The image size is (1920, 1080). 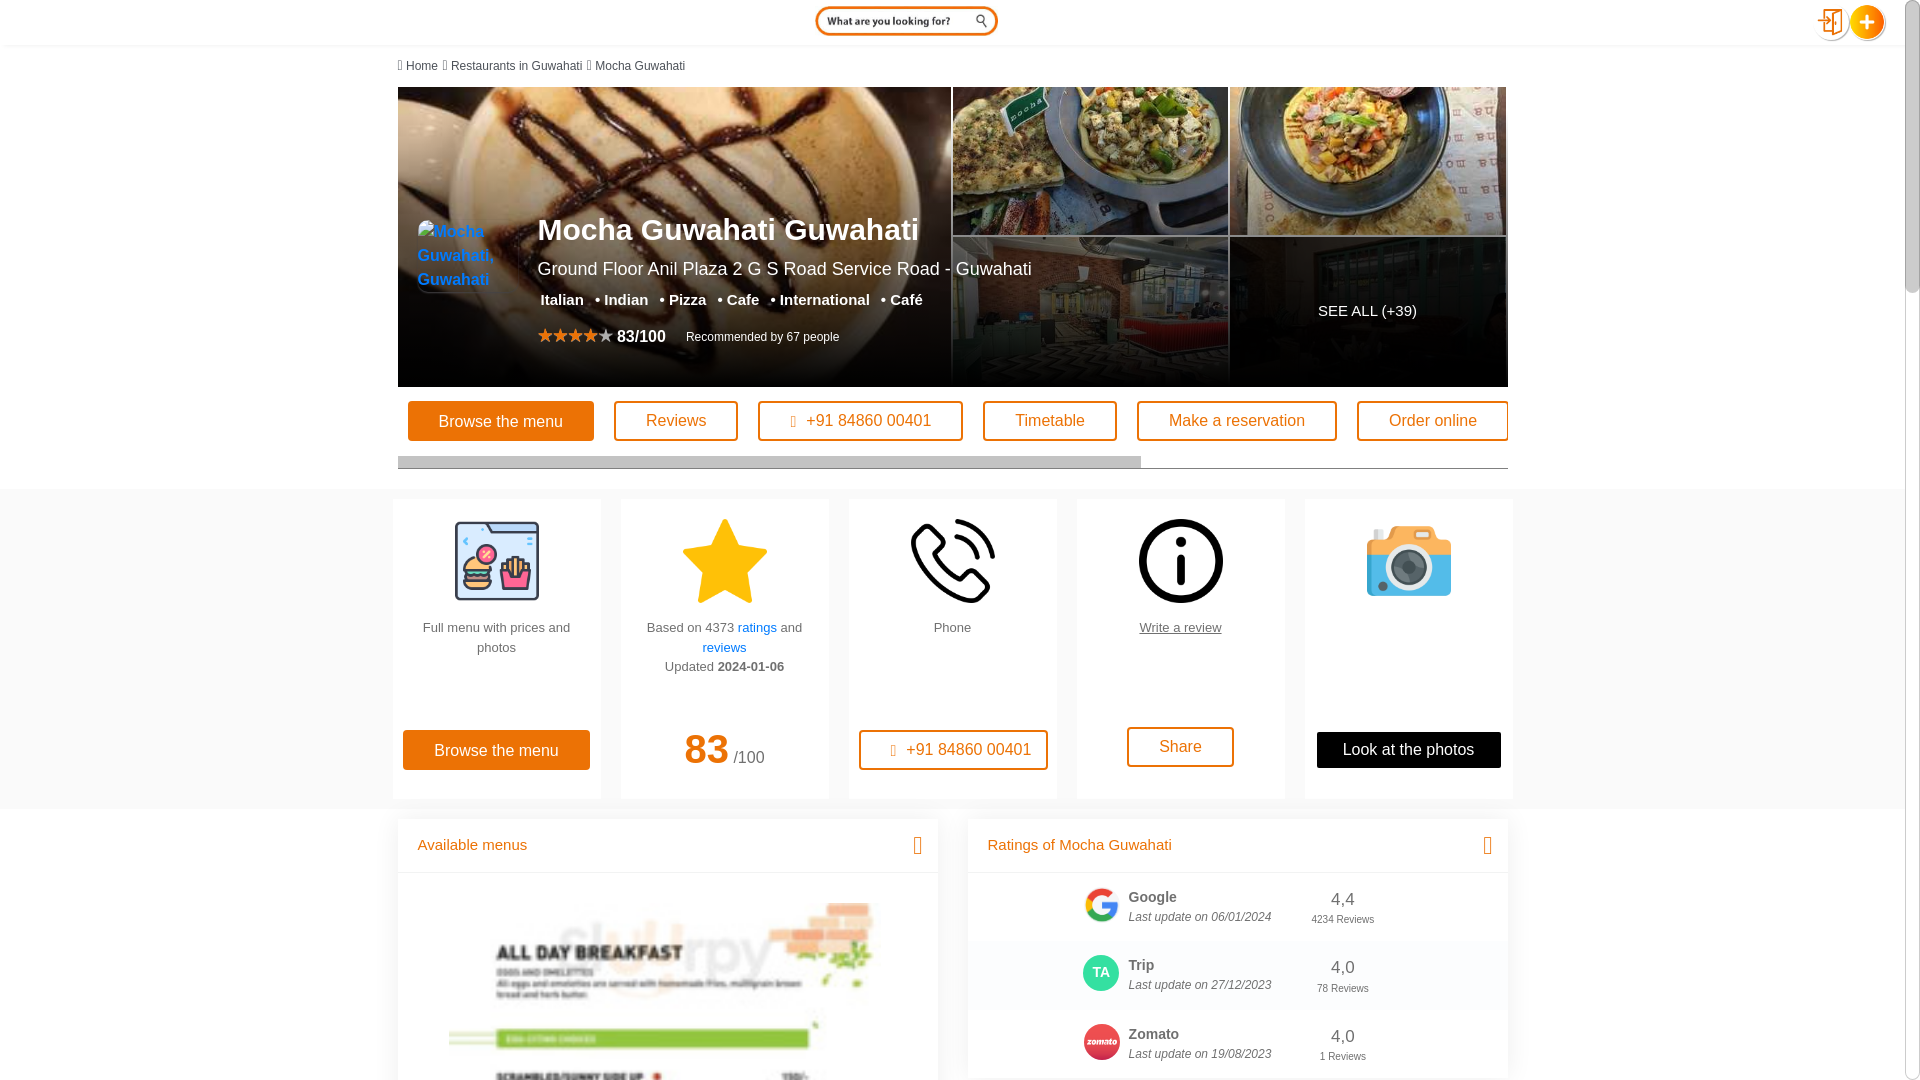 I want to click on Share, so click(x=1739, y=420).